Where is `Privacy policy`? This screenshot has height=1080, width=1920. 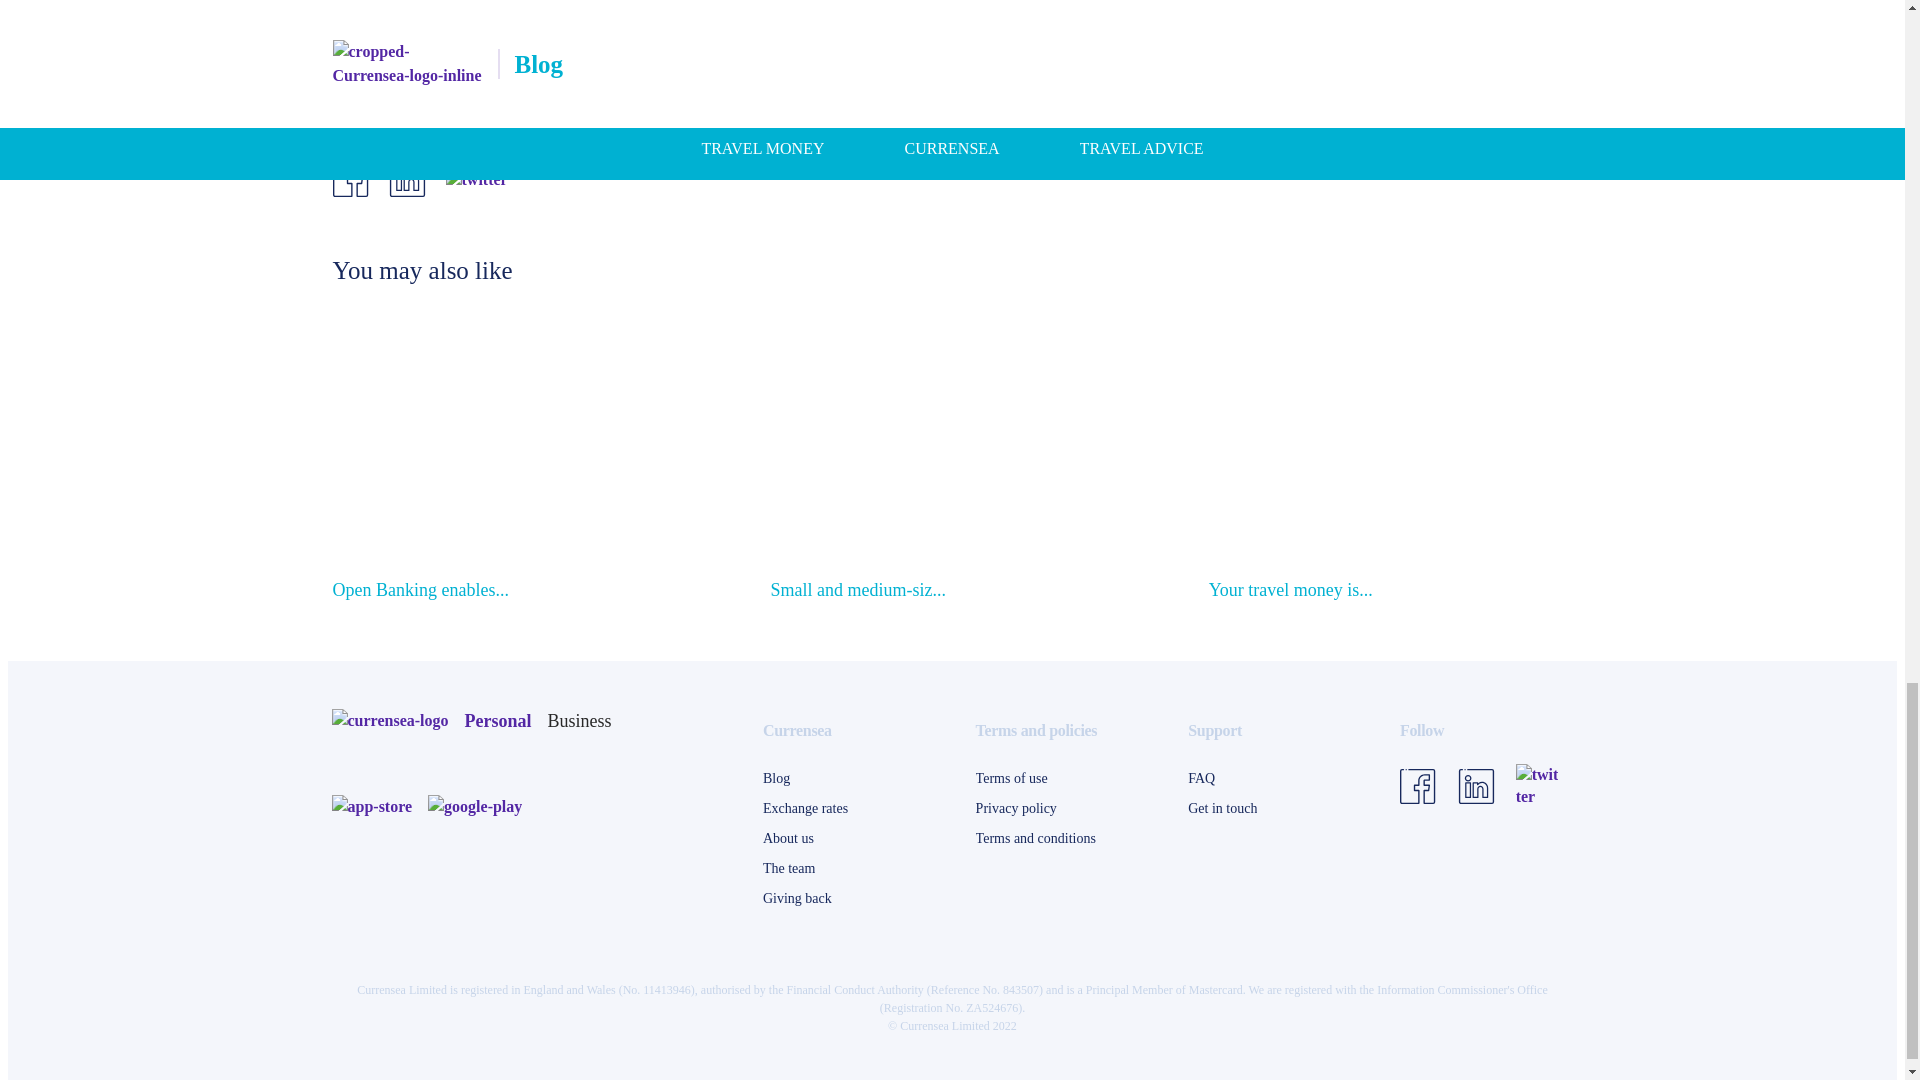
Privacy policy is located at coordinates (1016, 808).